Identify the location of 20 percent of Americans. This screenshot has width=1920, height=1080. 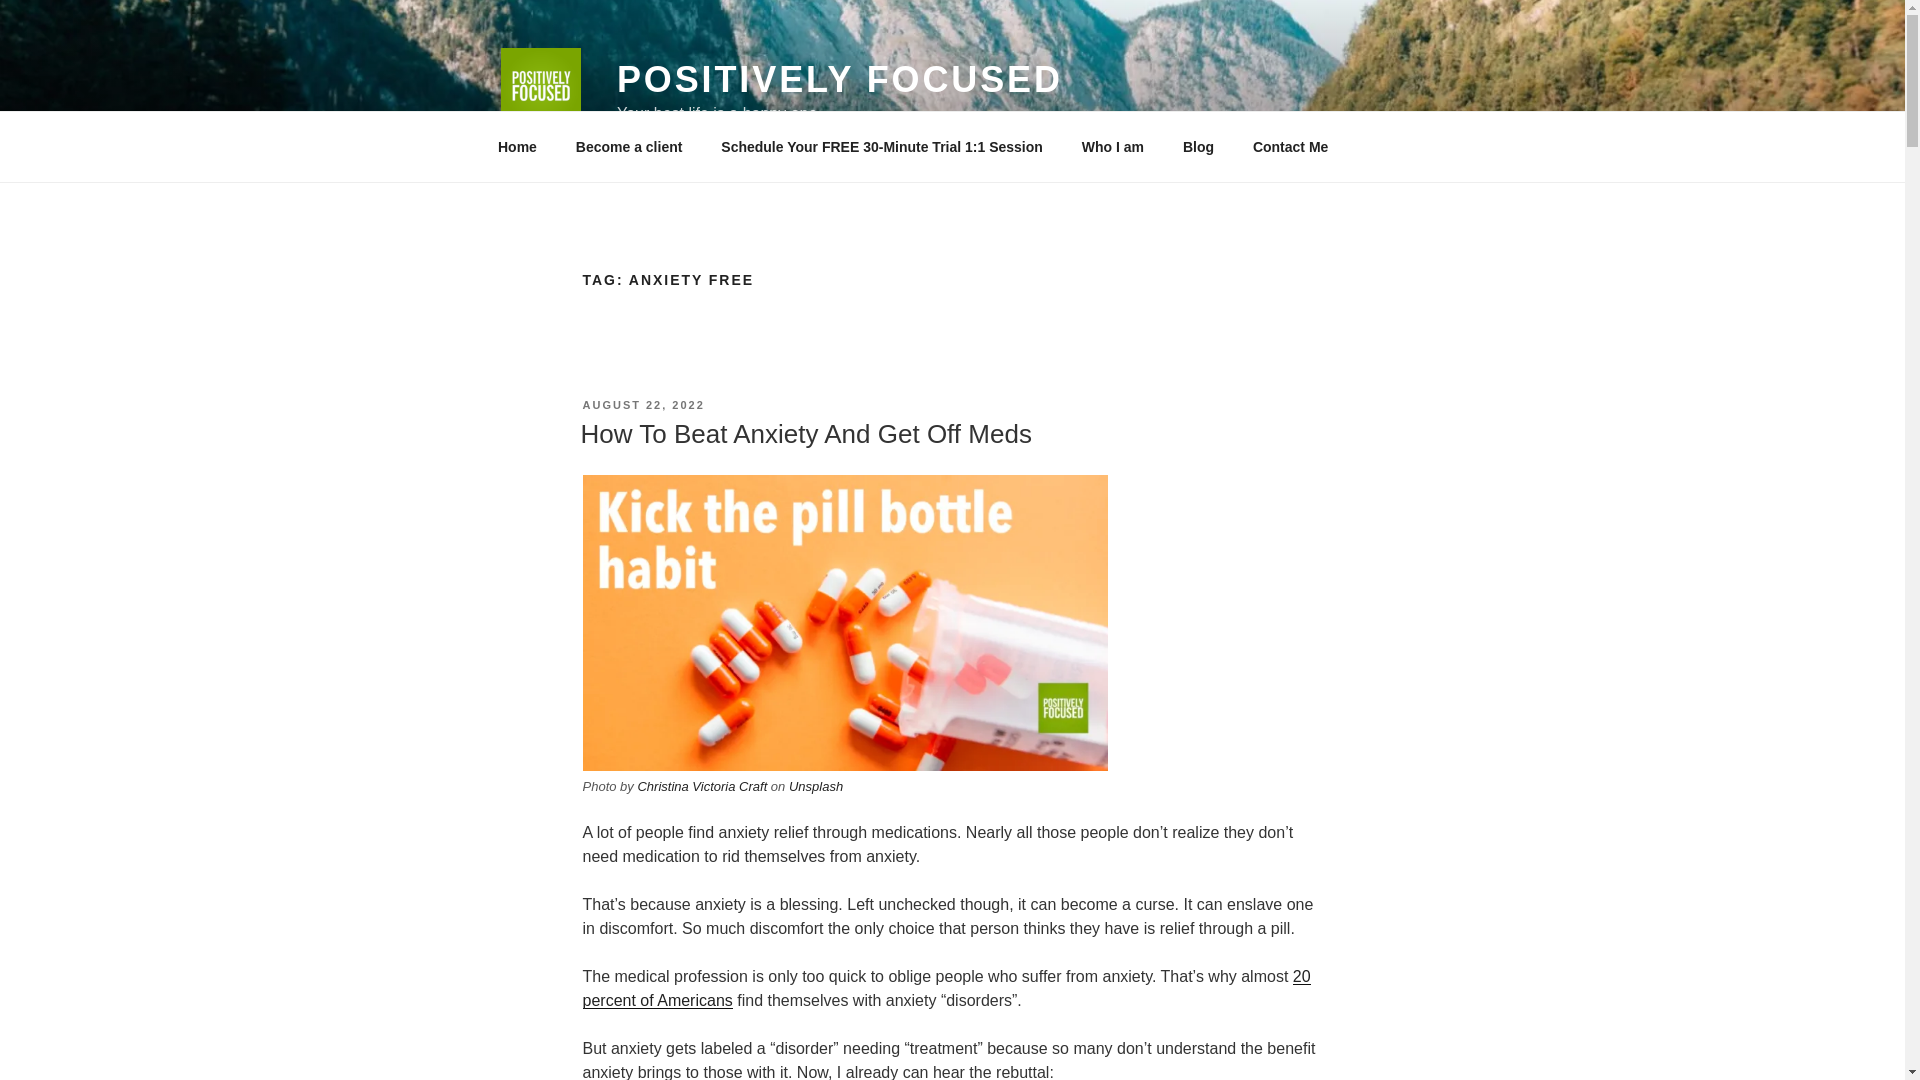
(945, 988).